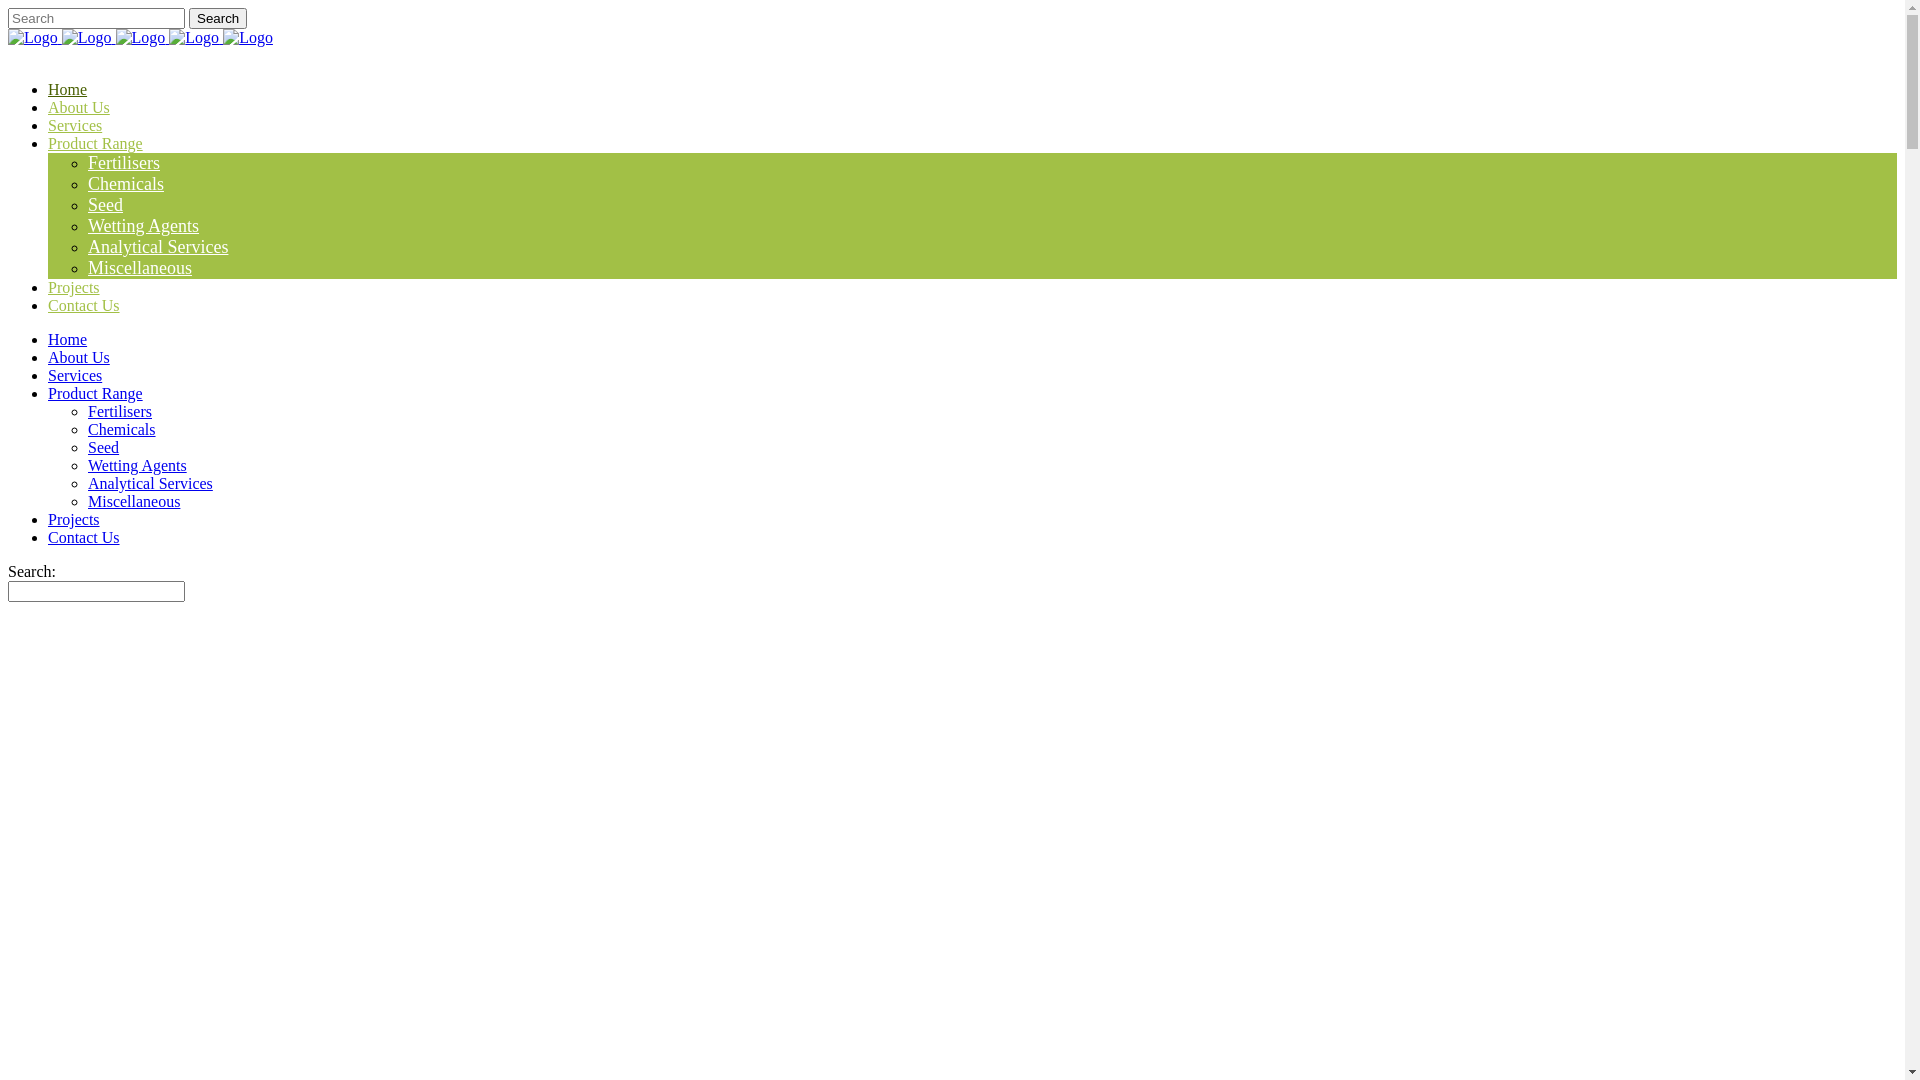 This screenshot has height=1080, width=1920. What do you see at coordinates (74, 288) in the screenshot?
I see `Projects` at bounding box center [74, 288].